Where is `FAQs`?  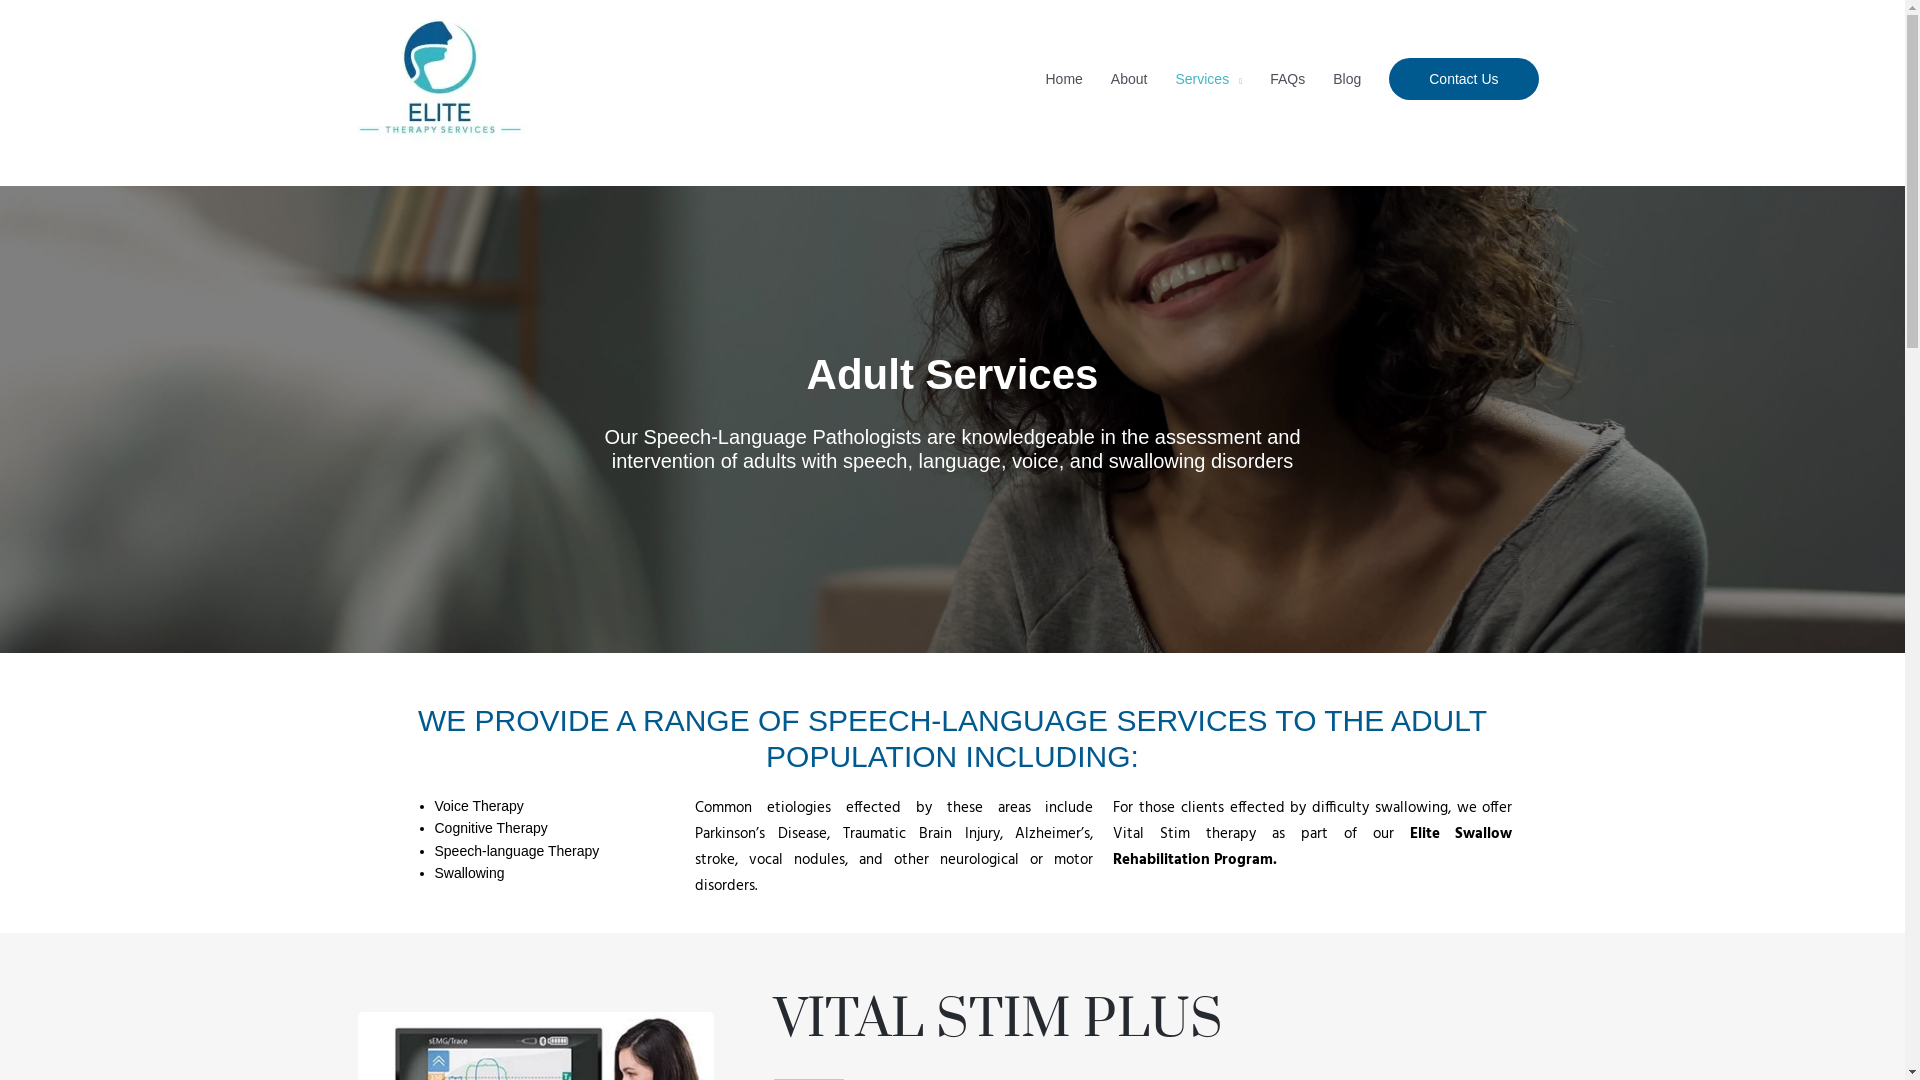
FAQs is located at coordinates (1288, 79).